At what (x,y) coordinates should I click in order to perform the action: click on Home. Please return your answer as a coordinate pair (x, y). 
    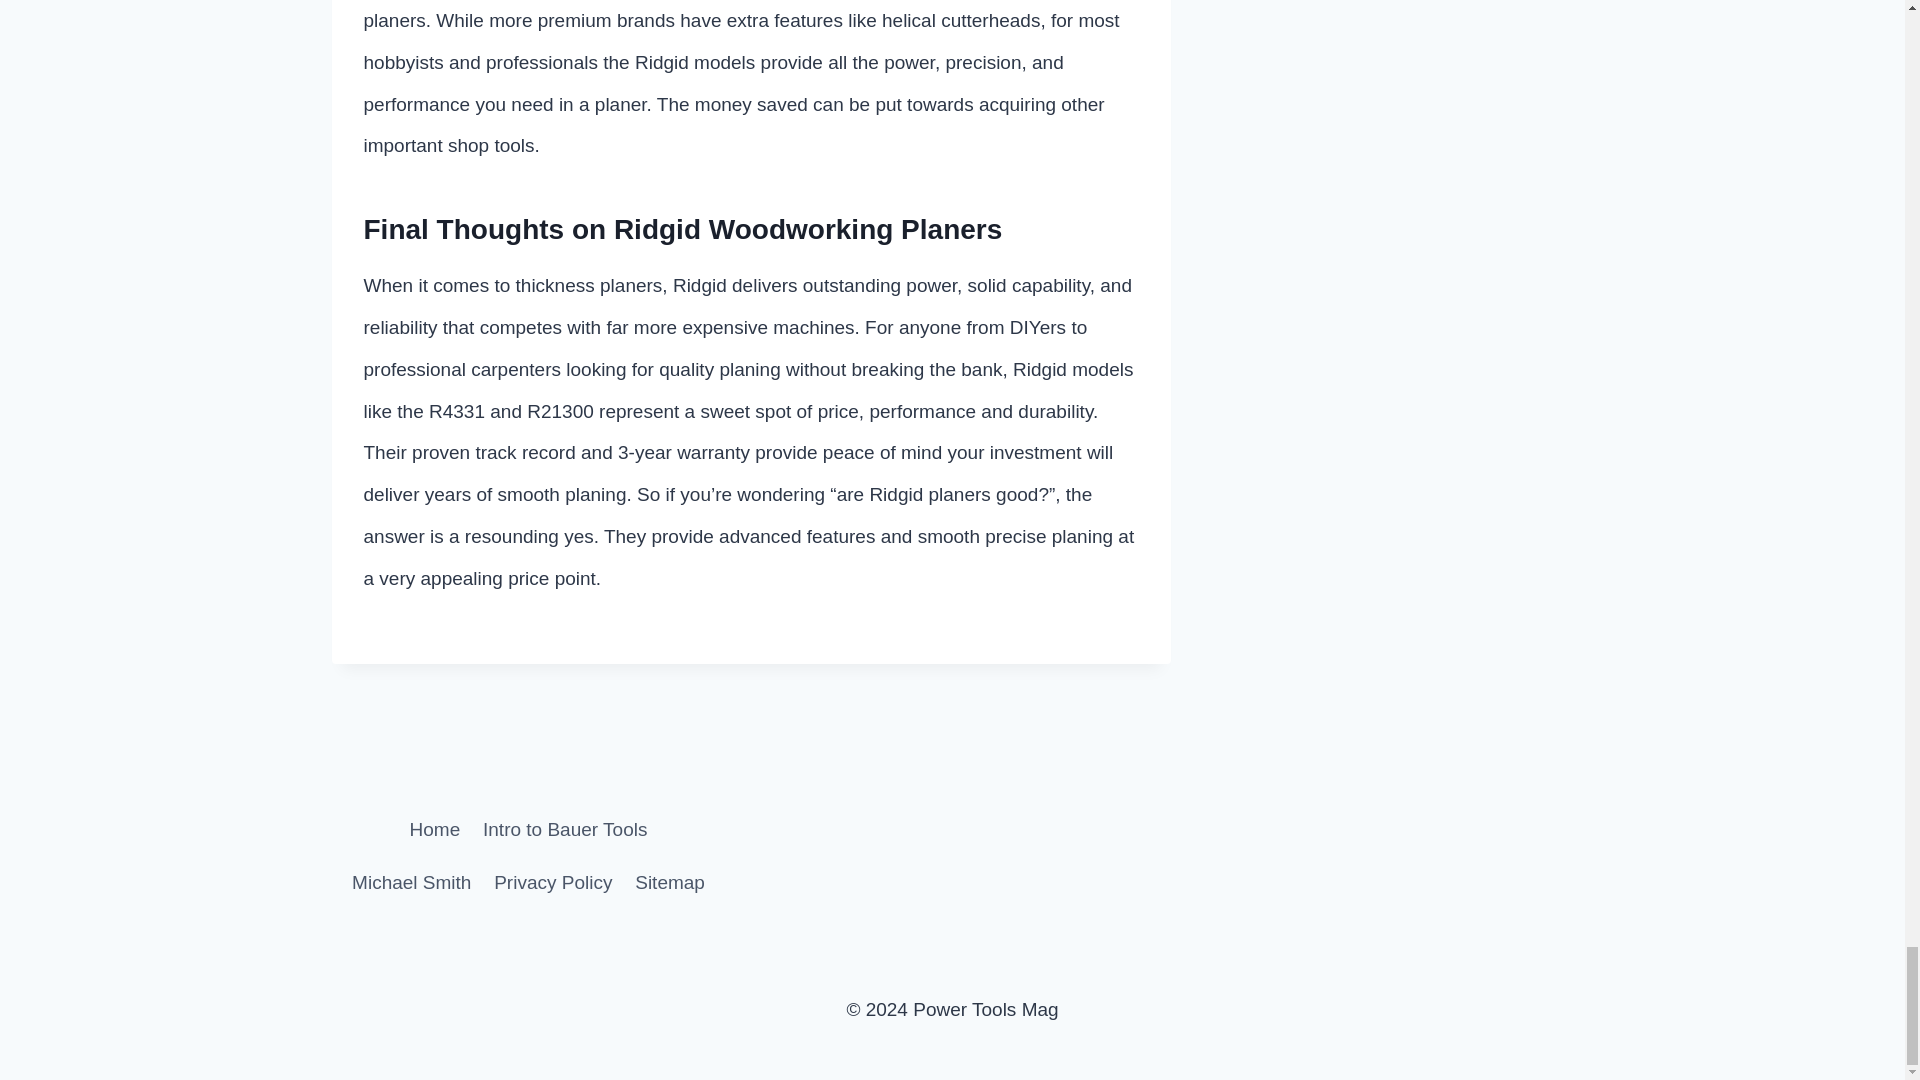
    Looking at the image, I should click on (434, 830).